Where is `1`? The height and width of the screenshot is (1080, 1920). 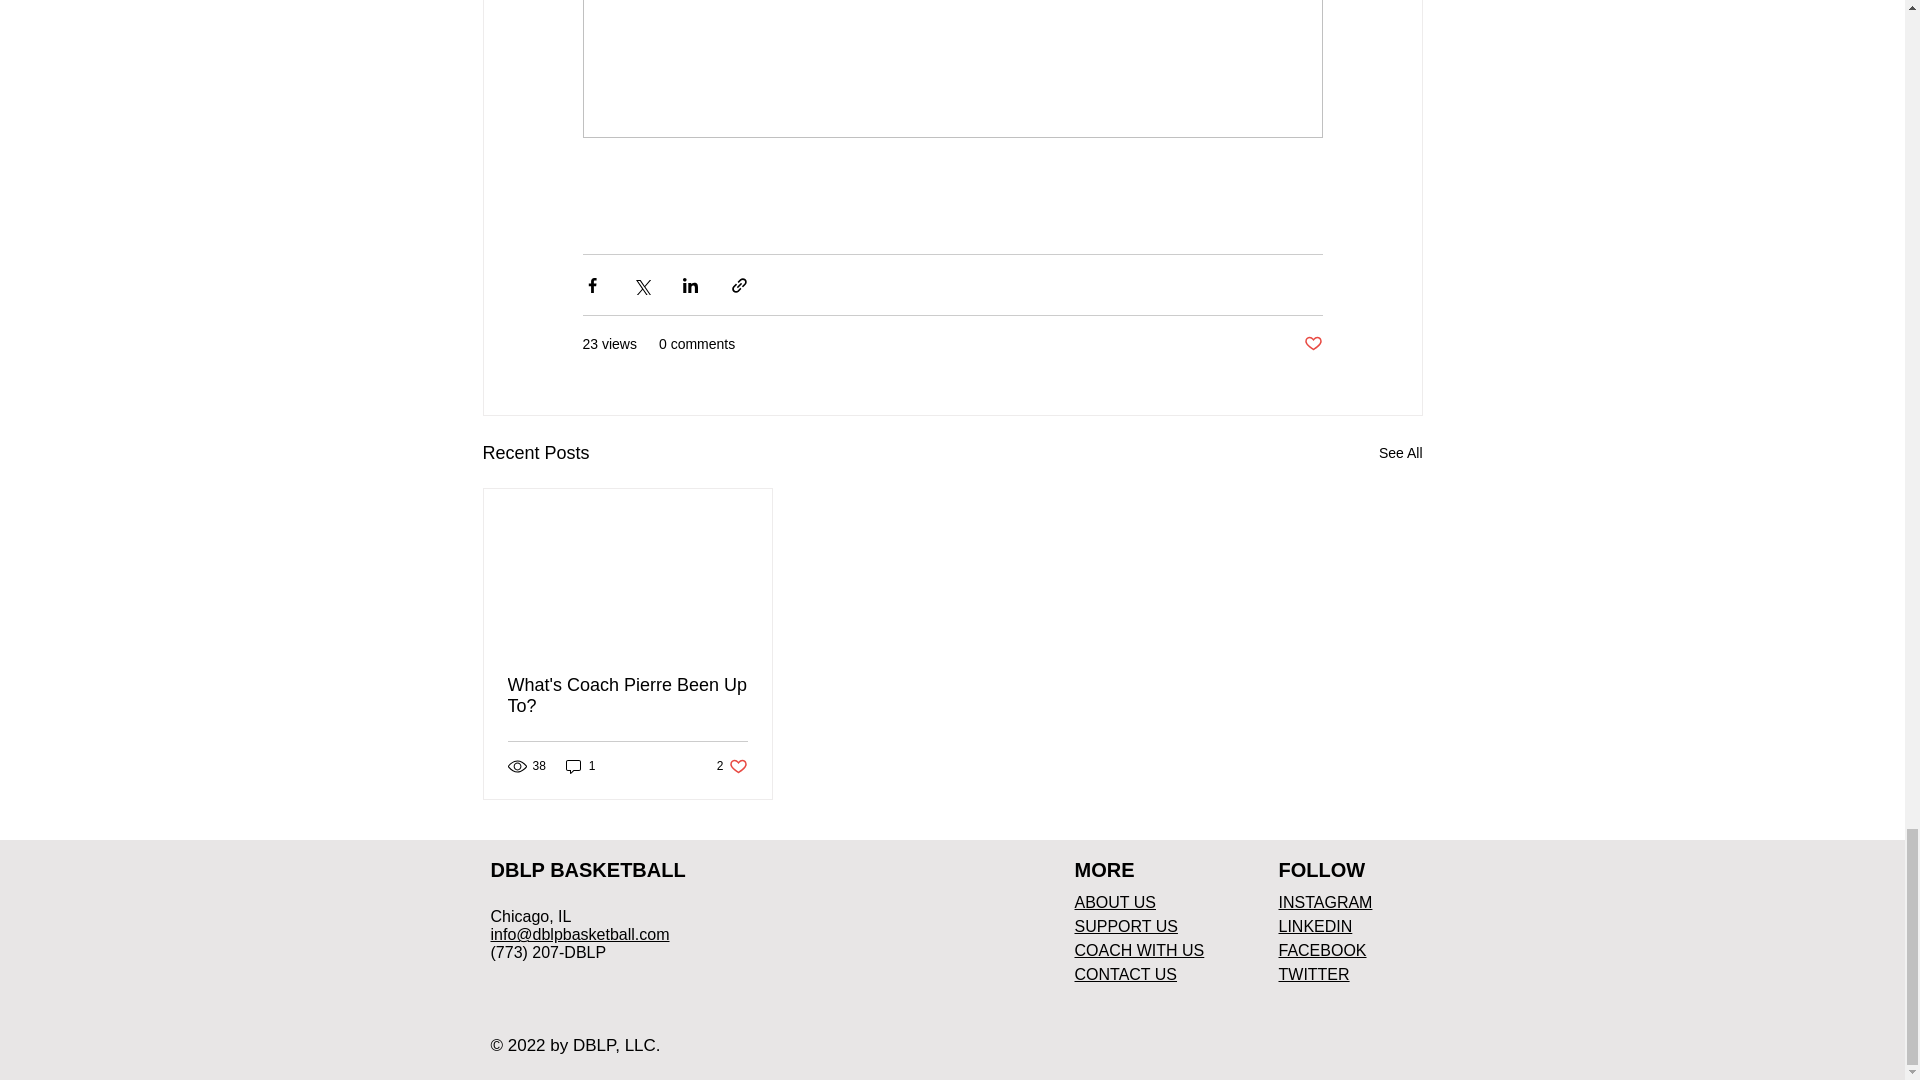
1 is located at coordinates (580, 766).